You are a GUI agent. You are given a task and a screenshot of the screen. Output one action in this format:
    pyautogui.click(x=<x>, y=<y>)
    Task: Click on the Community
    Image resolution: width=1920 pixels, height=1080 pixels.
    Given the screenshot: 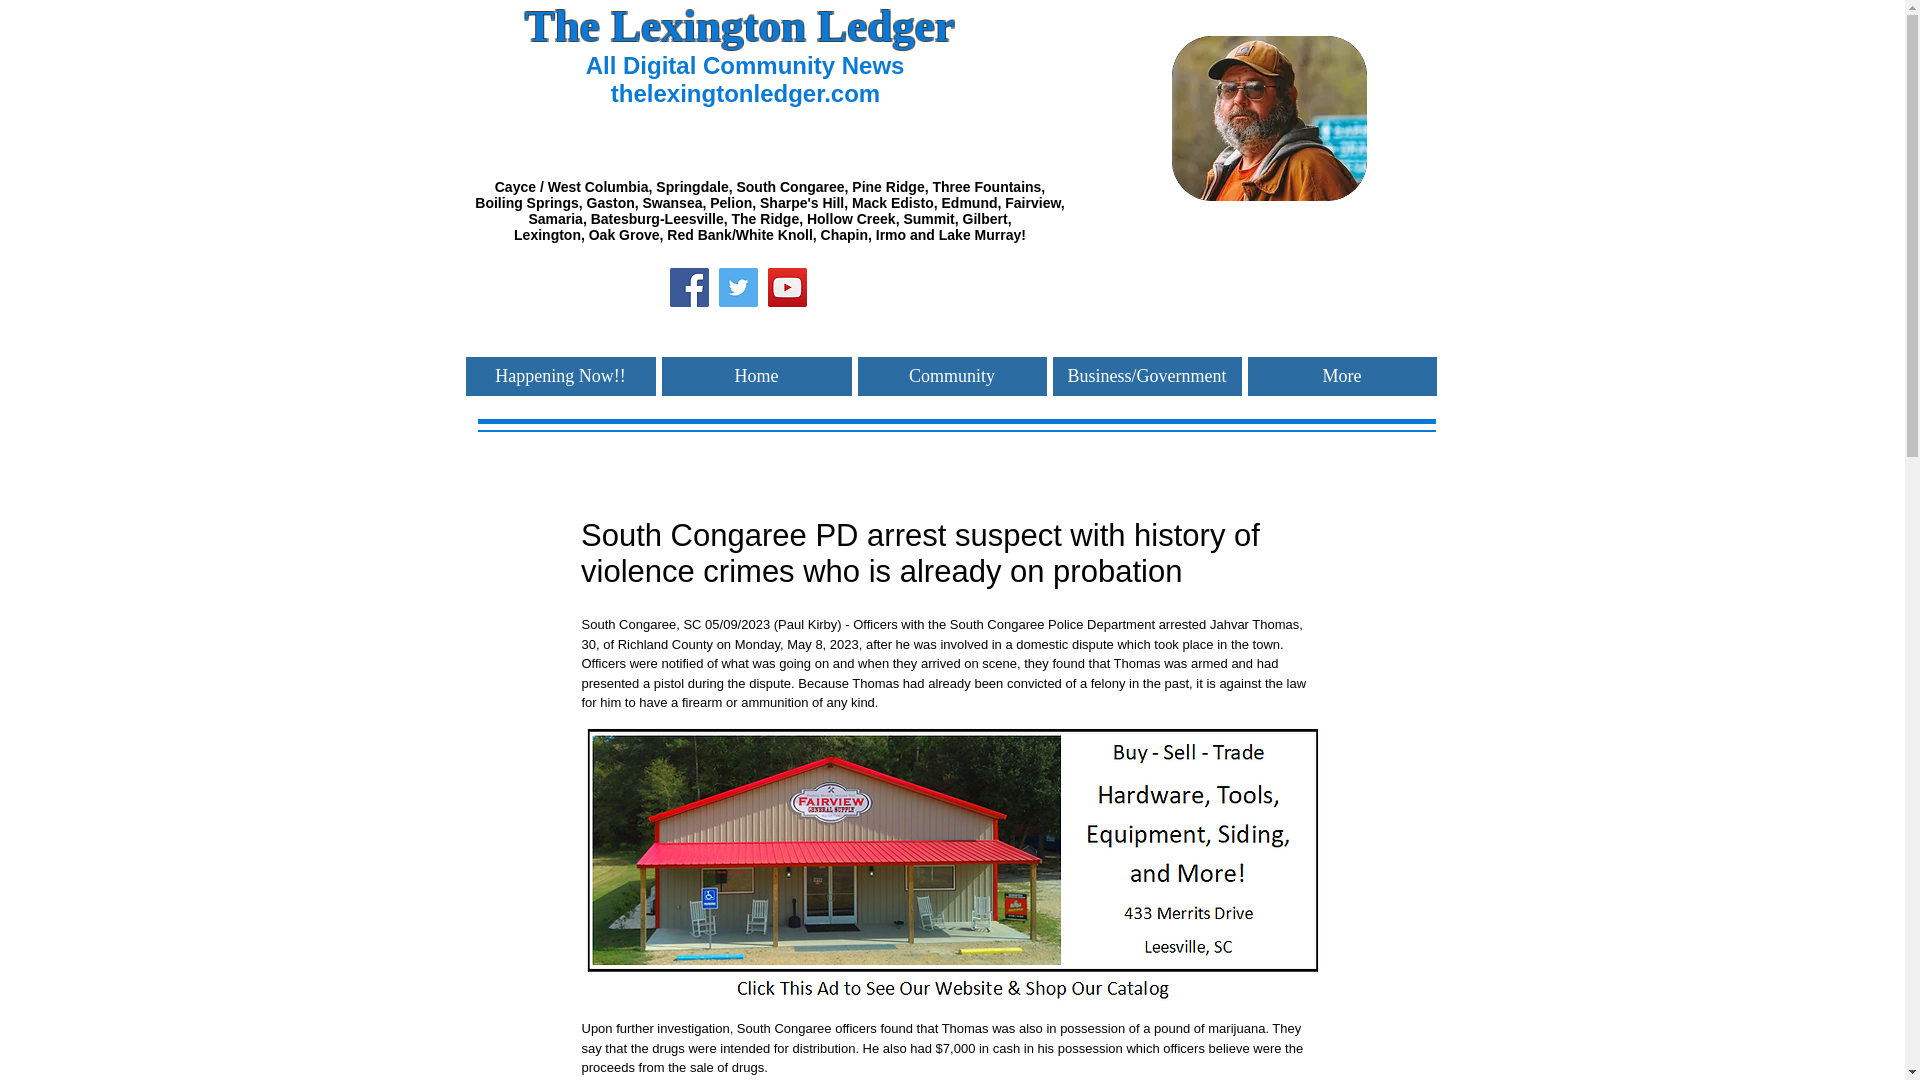 What is the action you would take?
    pyautogui.click(x=952, y=376)
    